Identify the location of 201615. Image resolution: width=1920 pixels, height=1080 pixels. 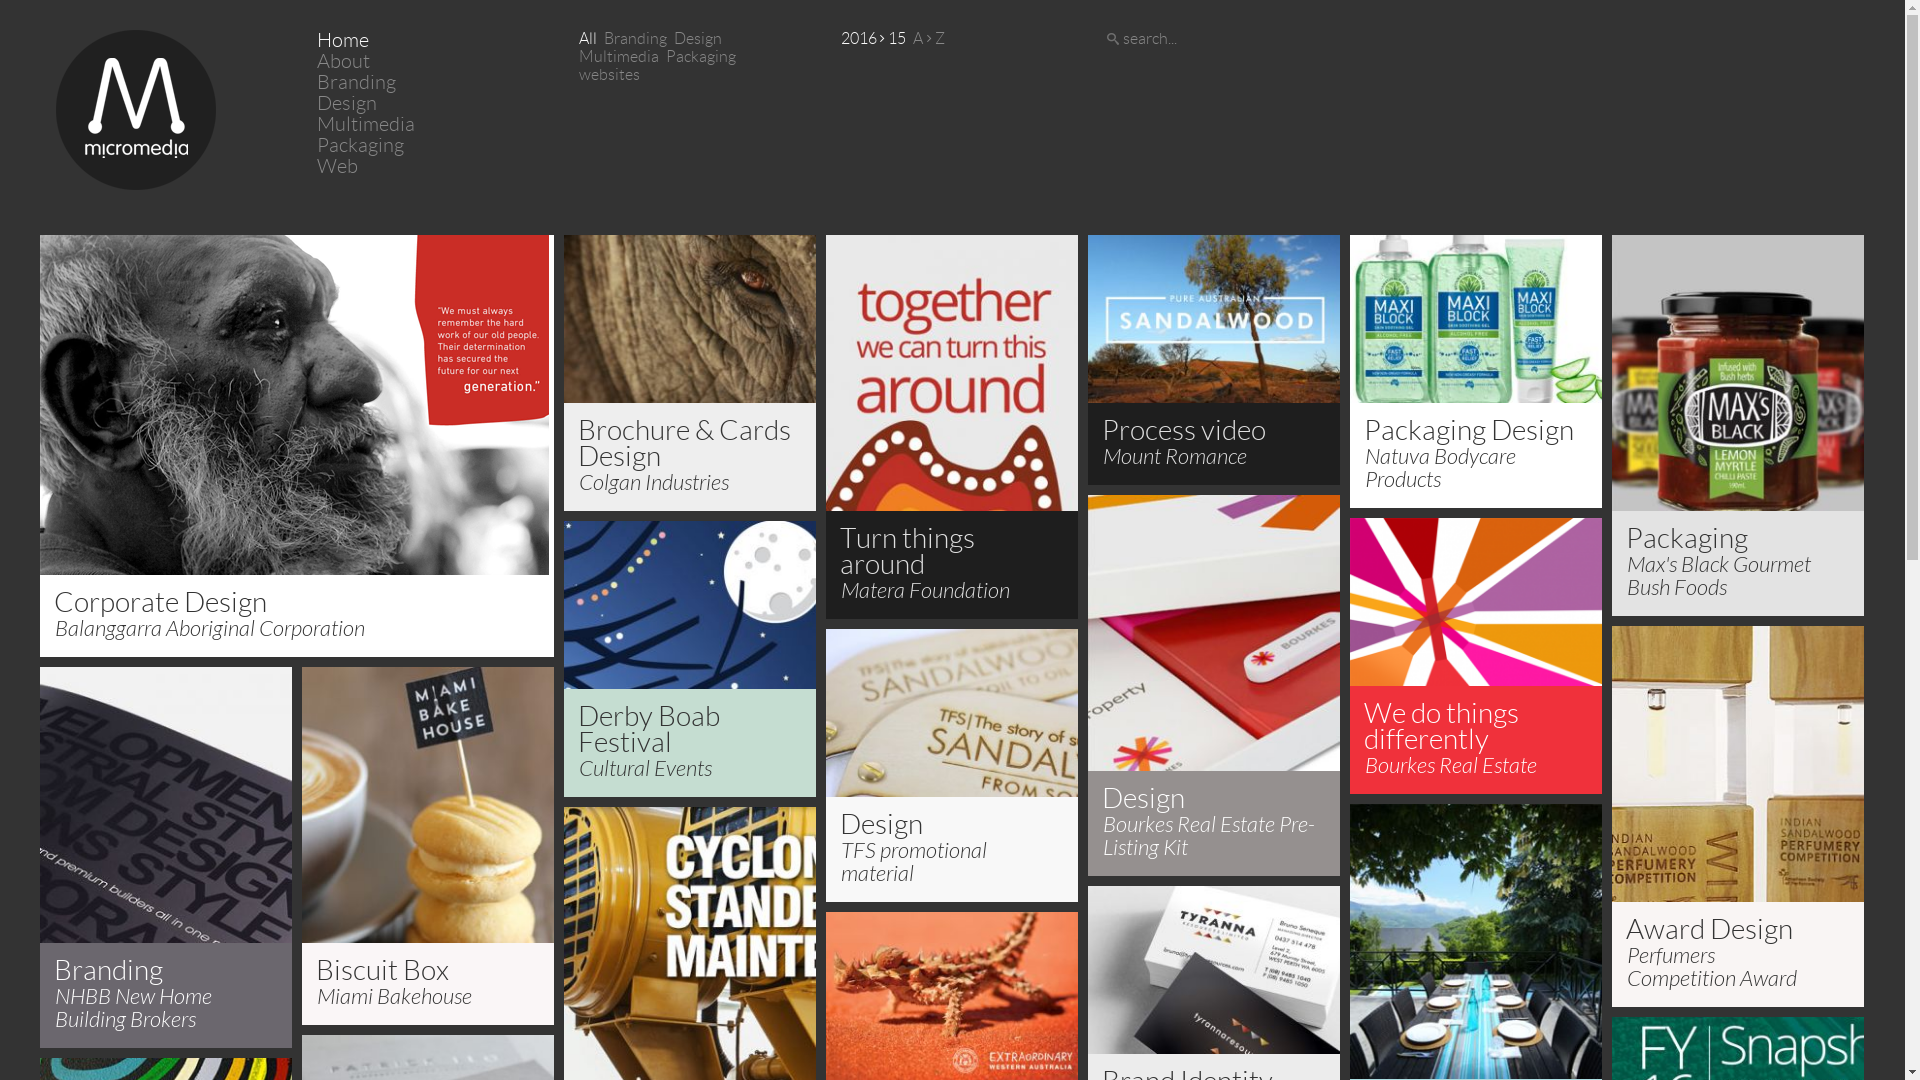
(874, 38).